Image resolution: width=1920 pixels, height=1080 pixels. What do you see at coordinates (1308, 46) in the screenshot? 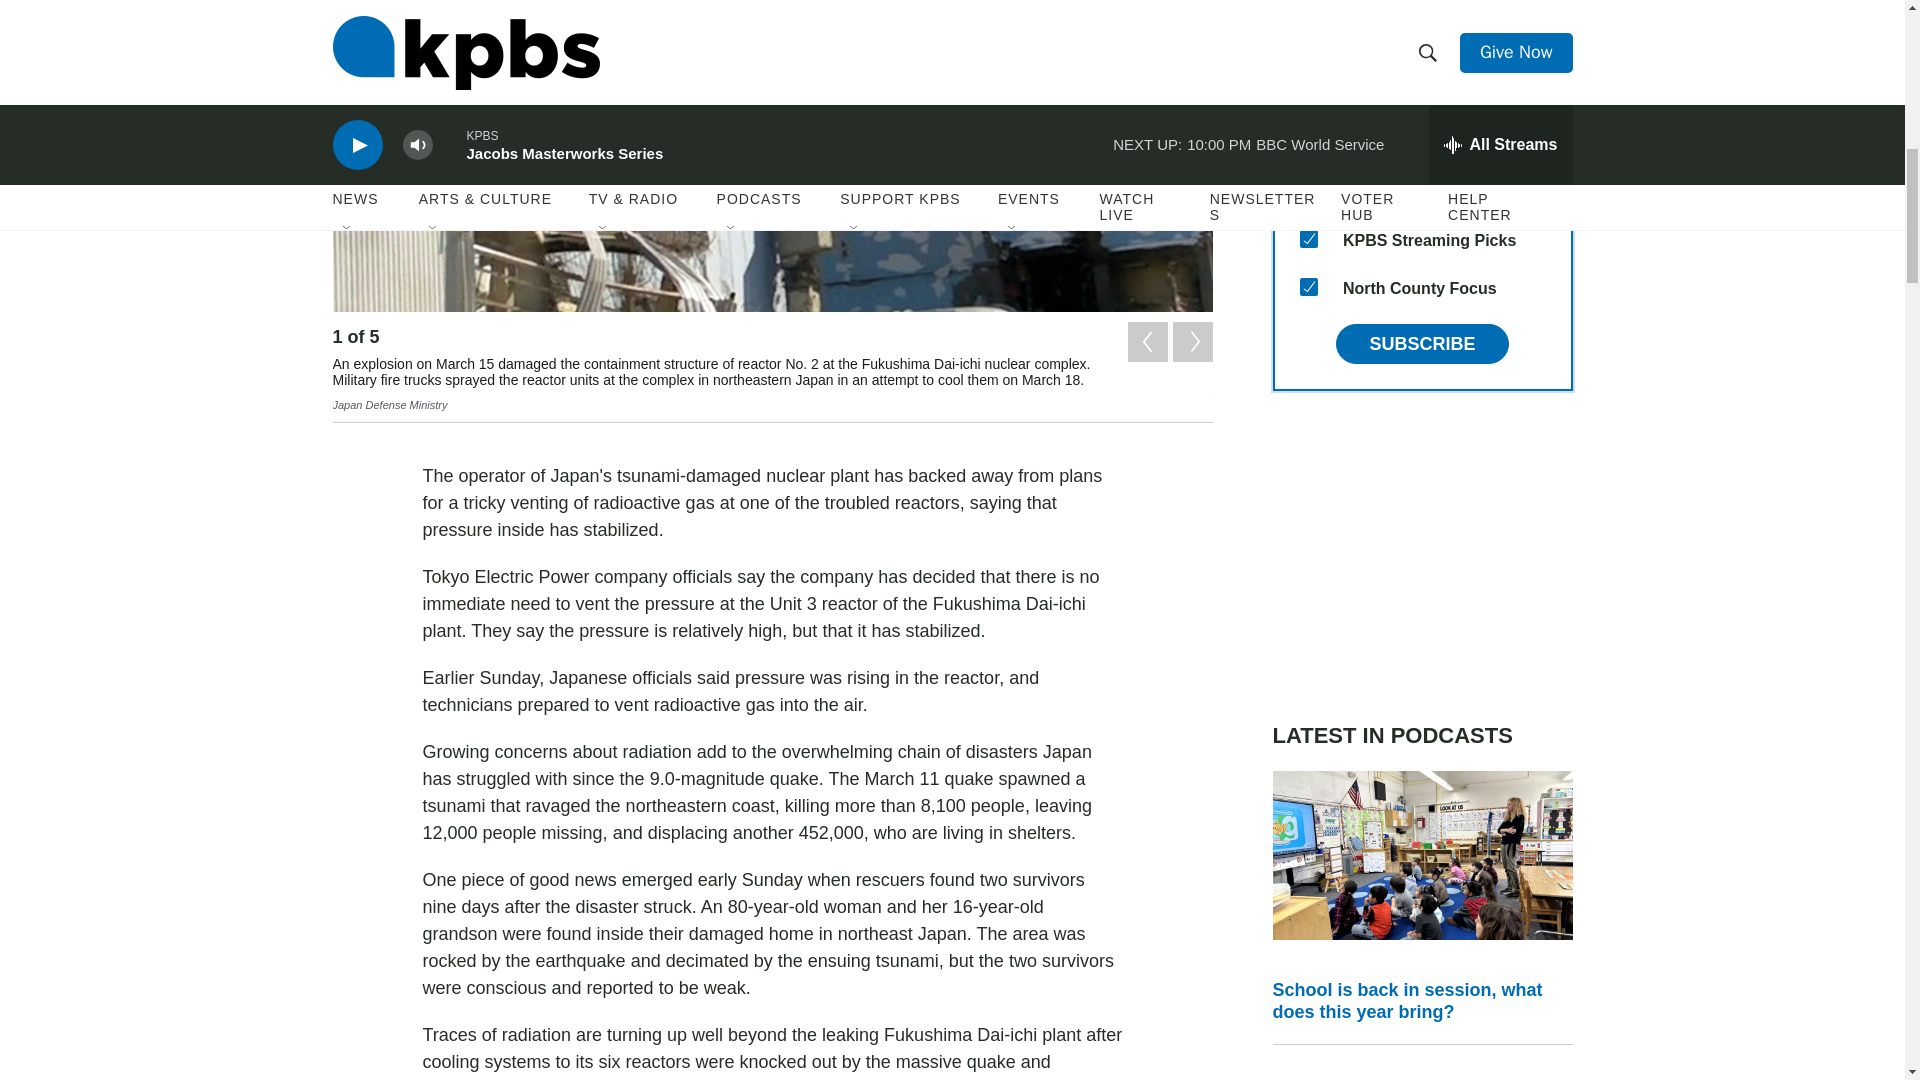
I see `5` at bounding box center [1308, 46].